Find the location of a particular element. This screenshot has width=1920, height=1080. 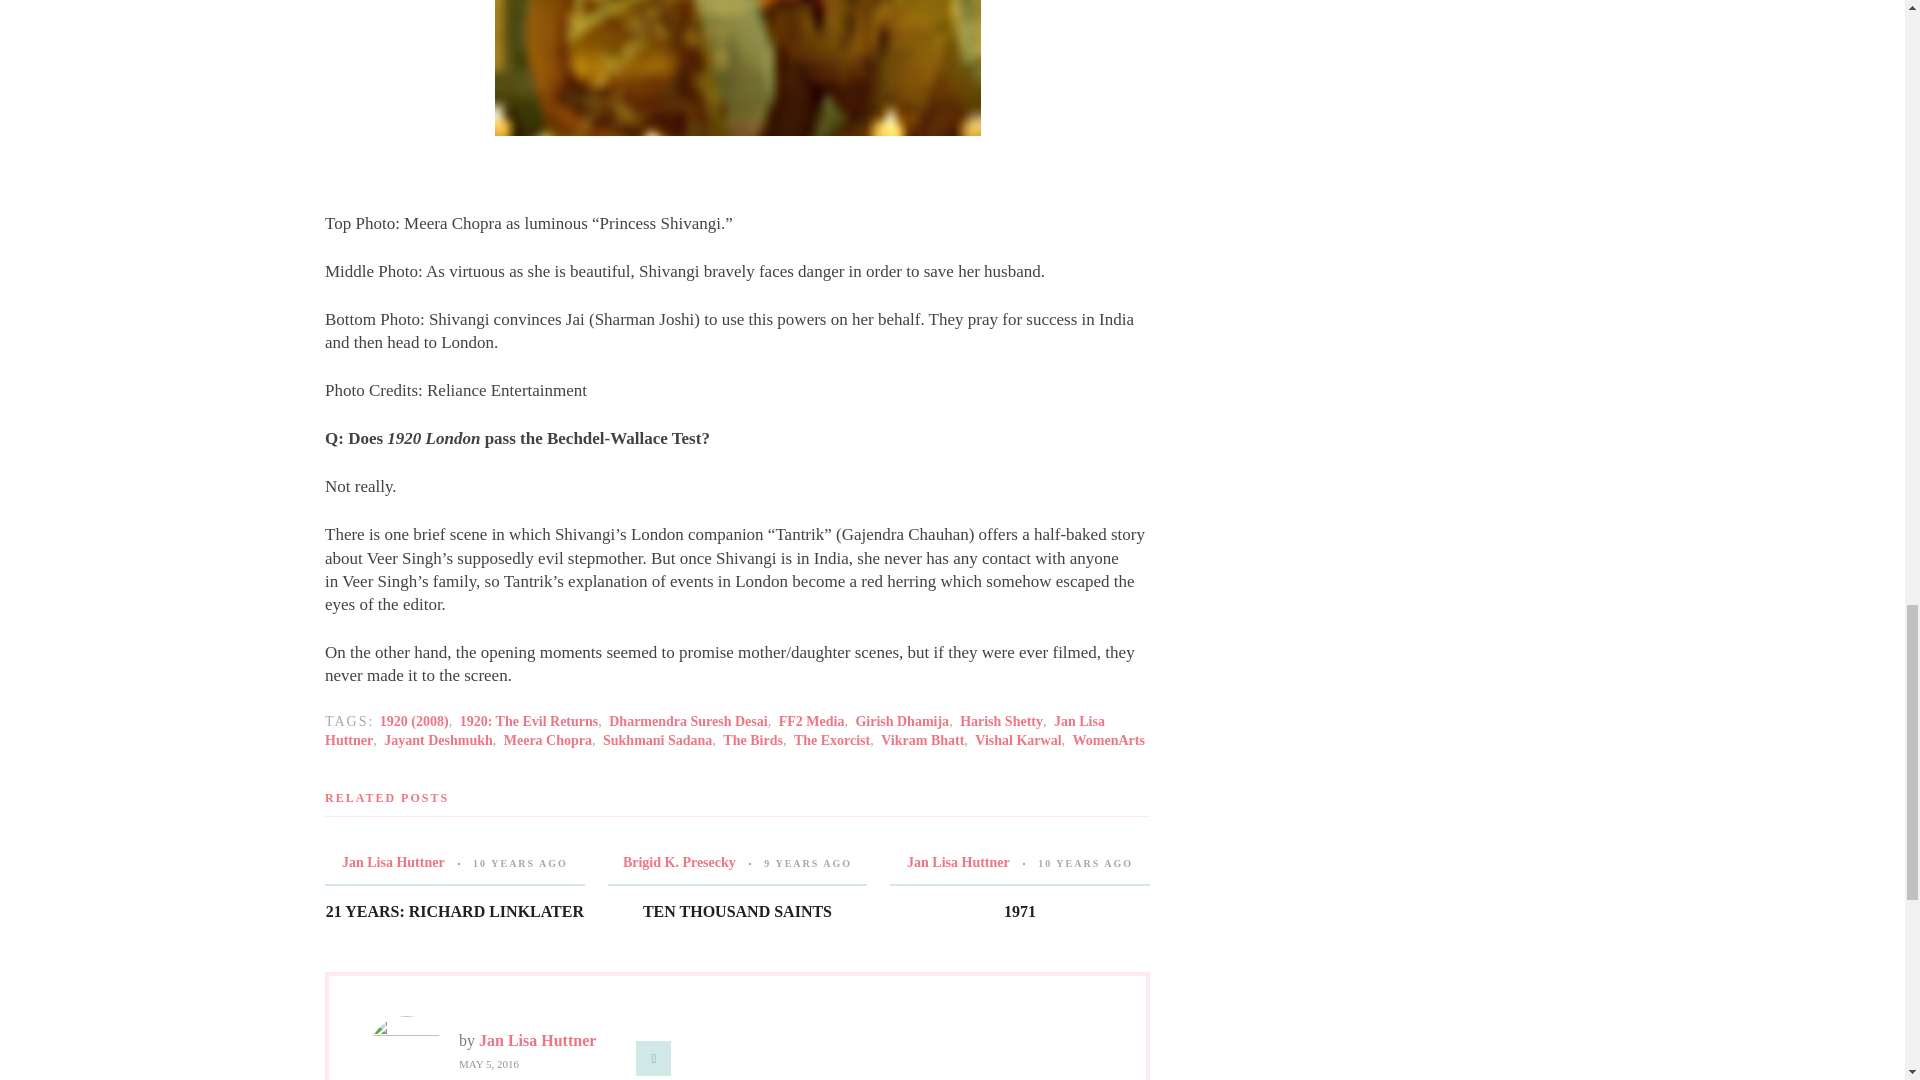

Posts by Jan Lisa Huttner is located at coordinates (958, 862).